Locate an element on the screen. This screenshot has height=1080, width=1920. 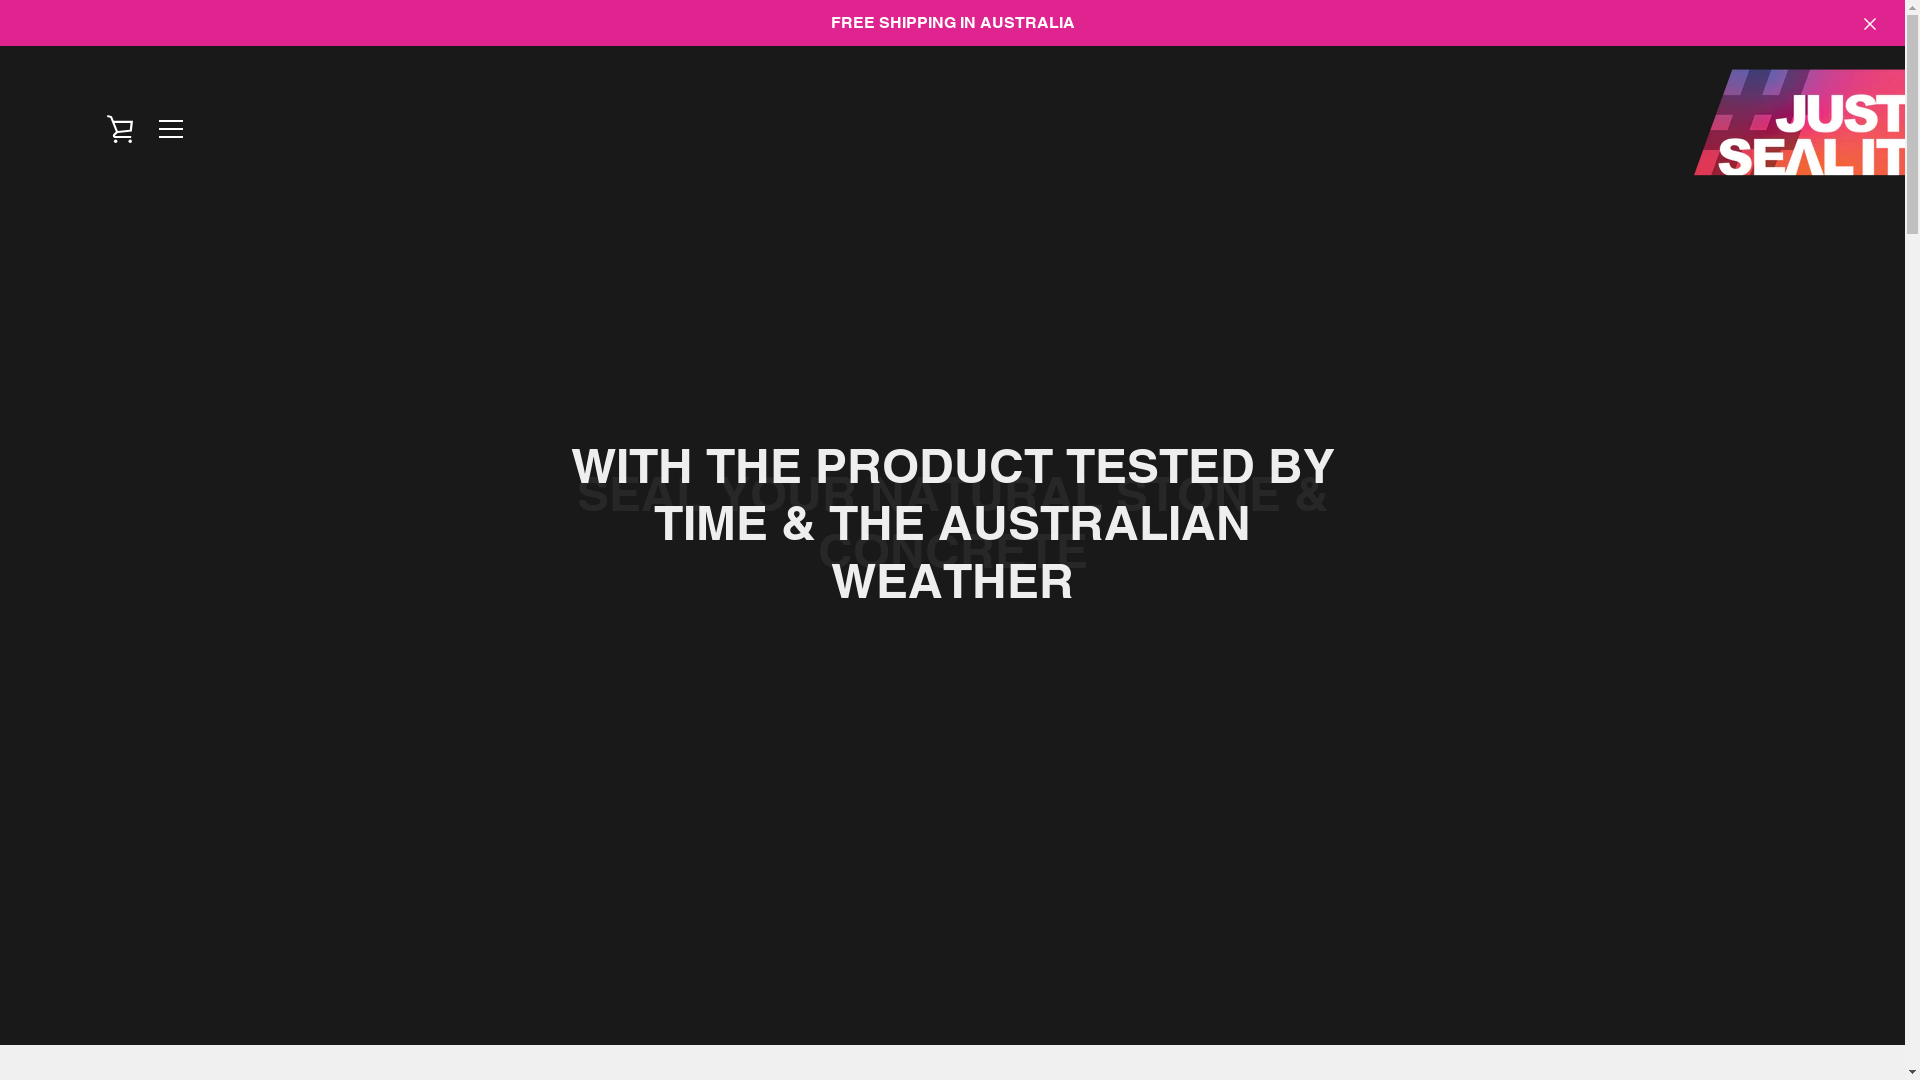
ABOUT is located at coordinates (986, 946).